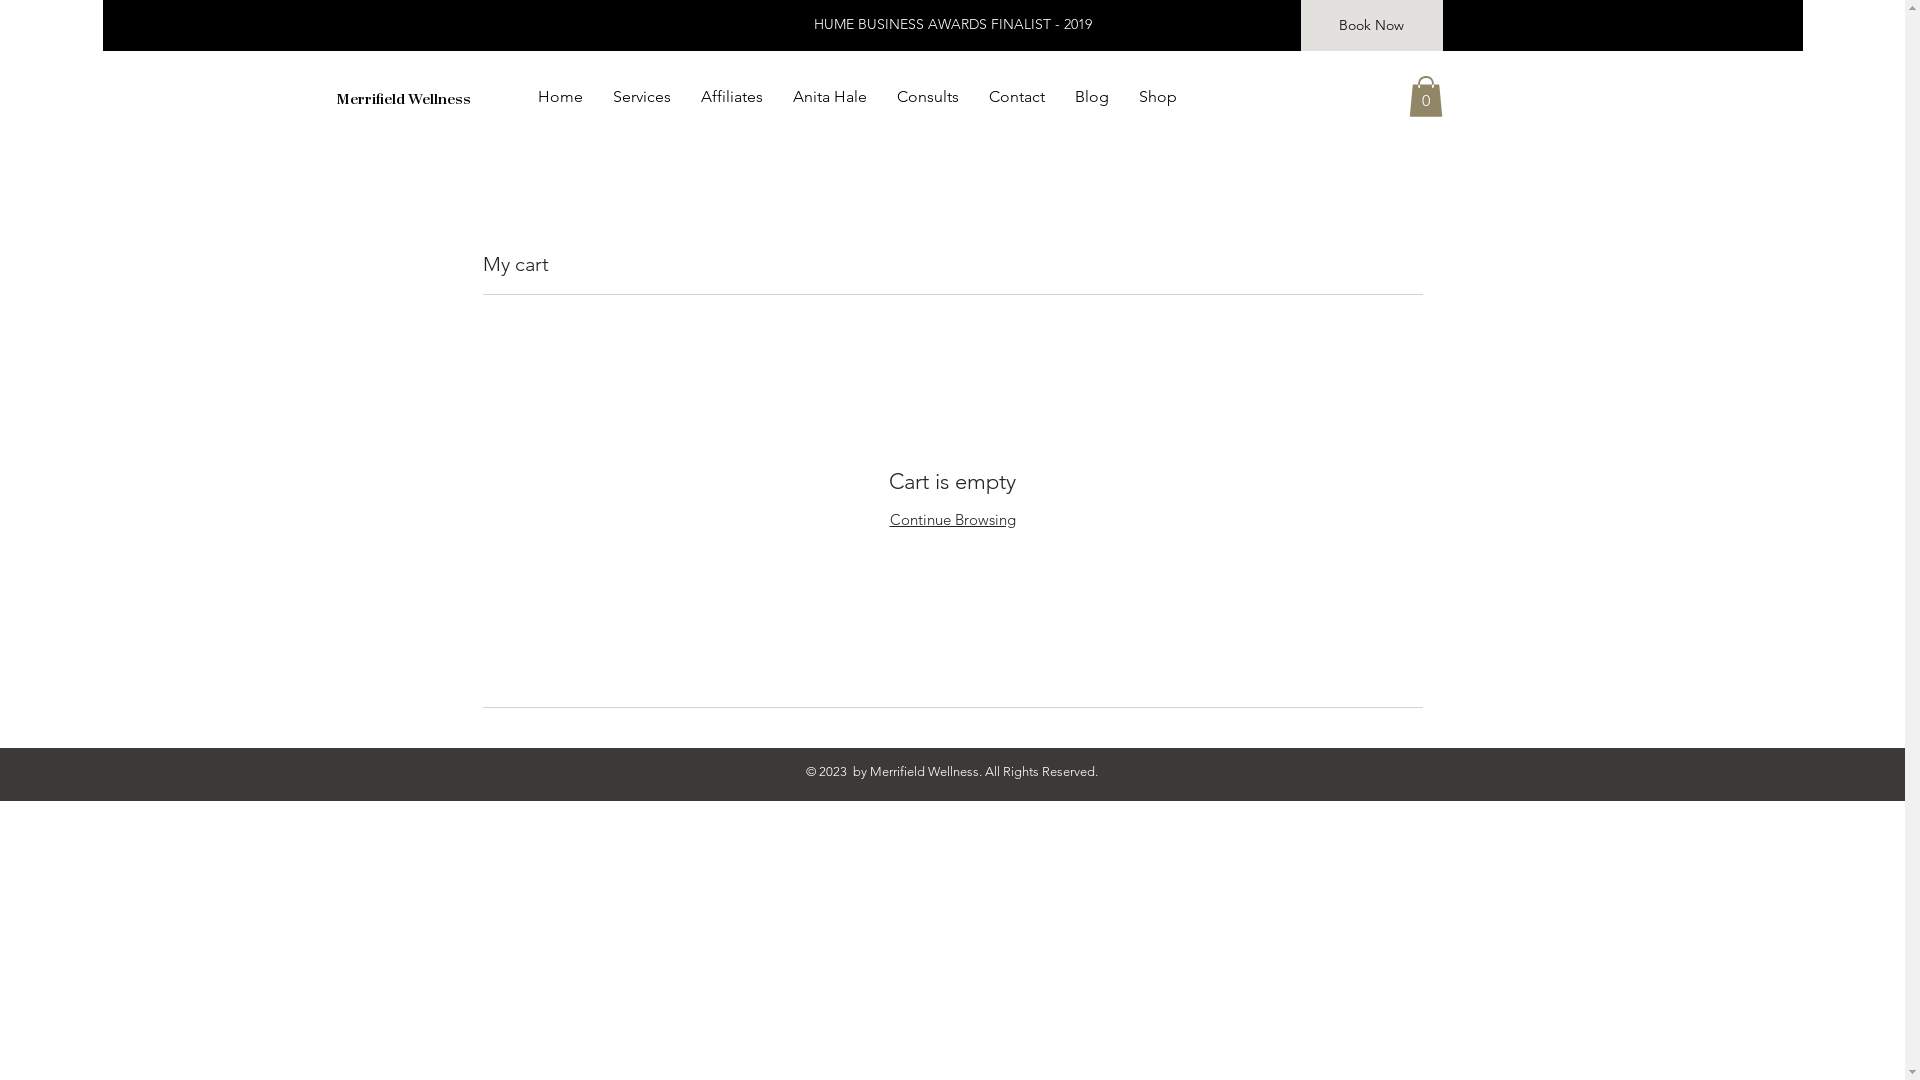 The width and height of the screenshot is (1920, 1080). Describe the element at coordinates (953, 520) in the screenshot. I see `Continue Browsing` at that location.